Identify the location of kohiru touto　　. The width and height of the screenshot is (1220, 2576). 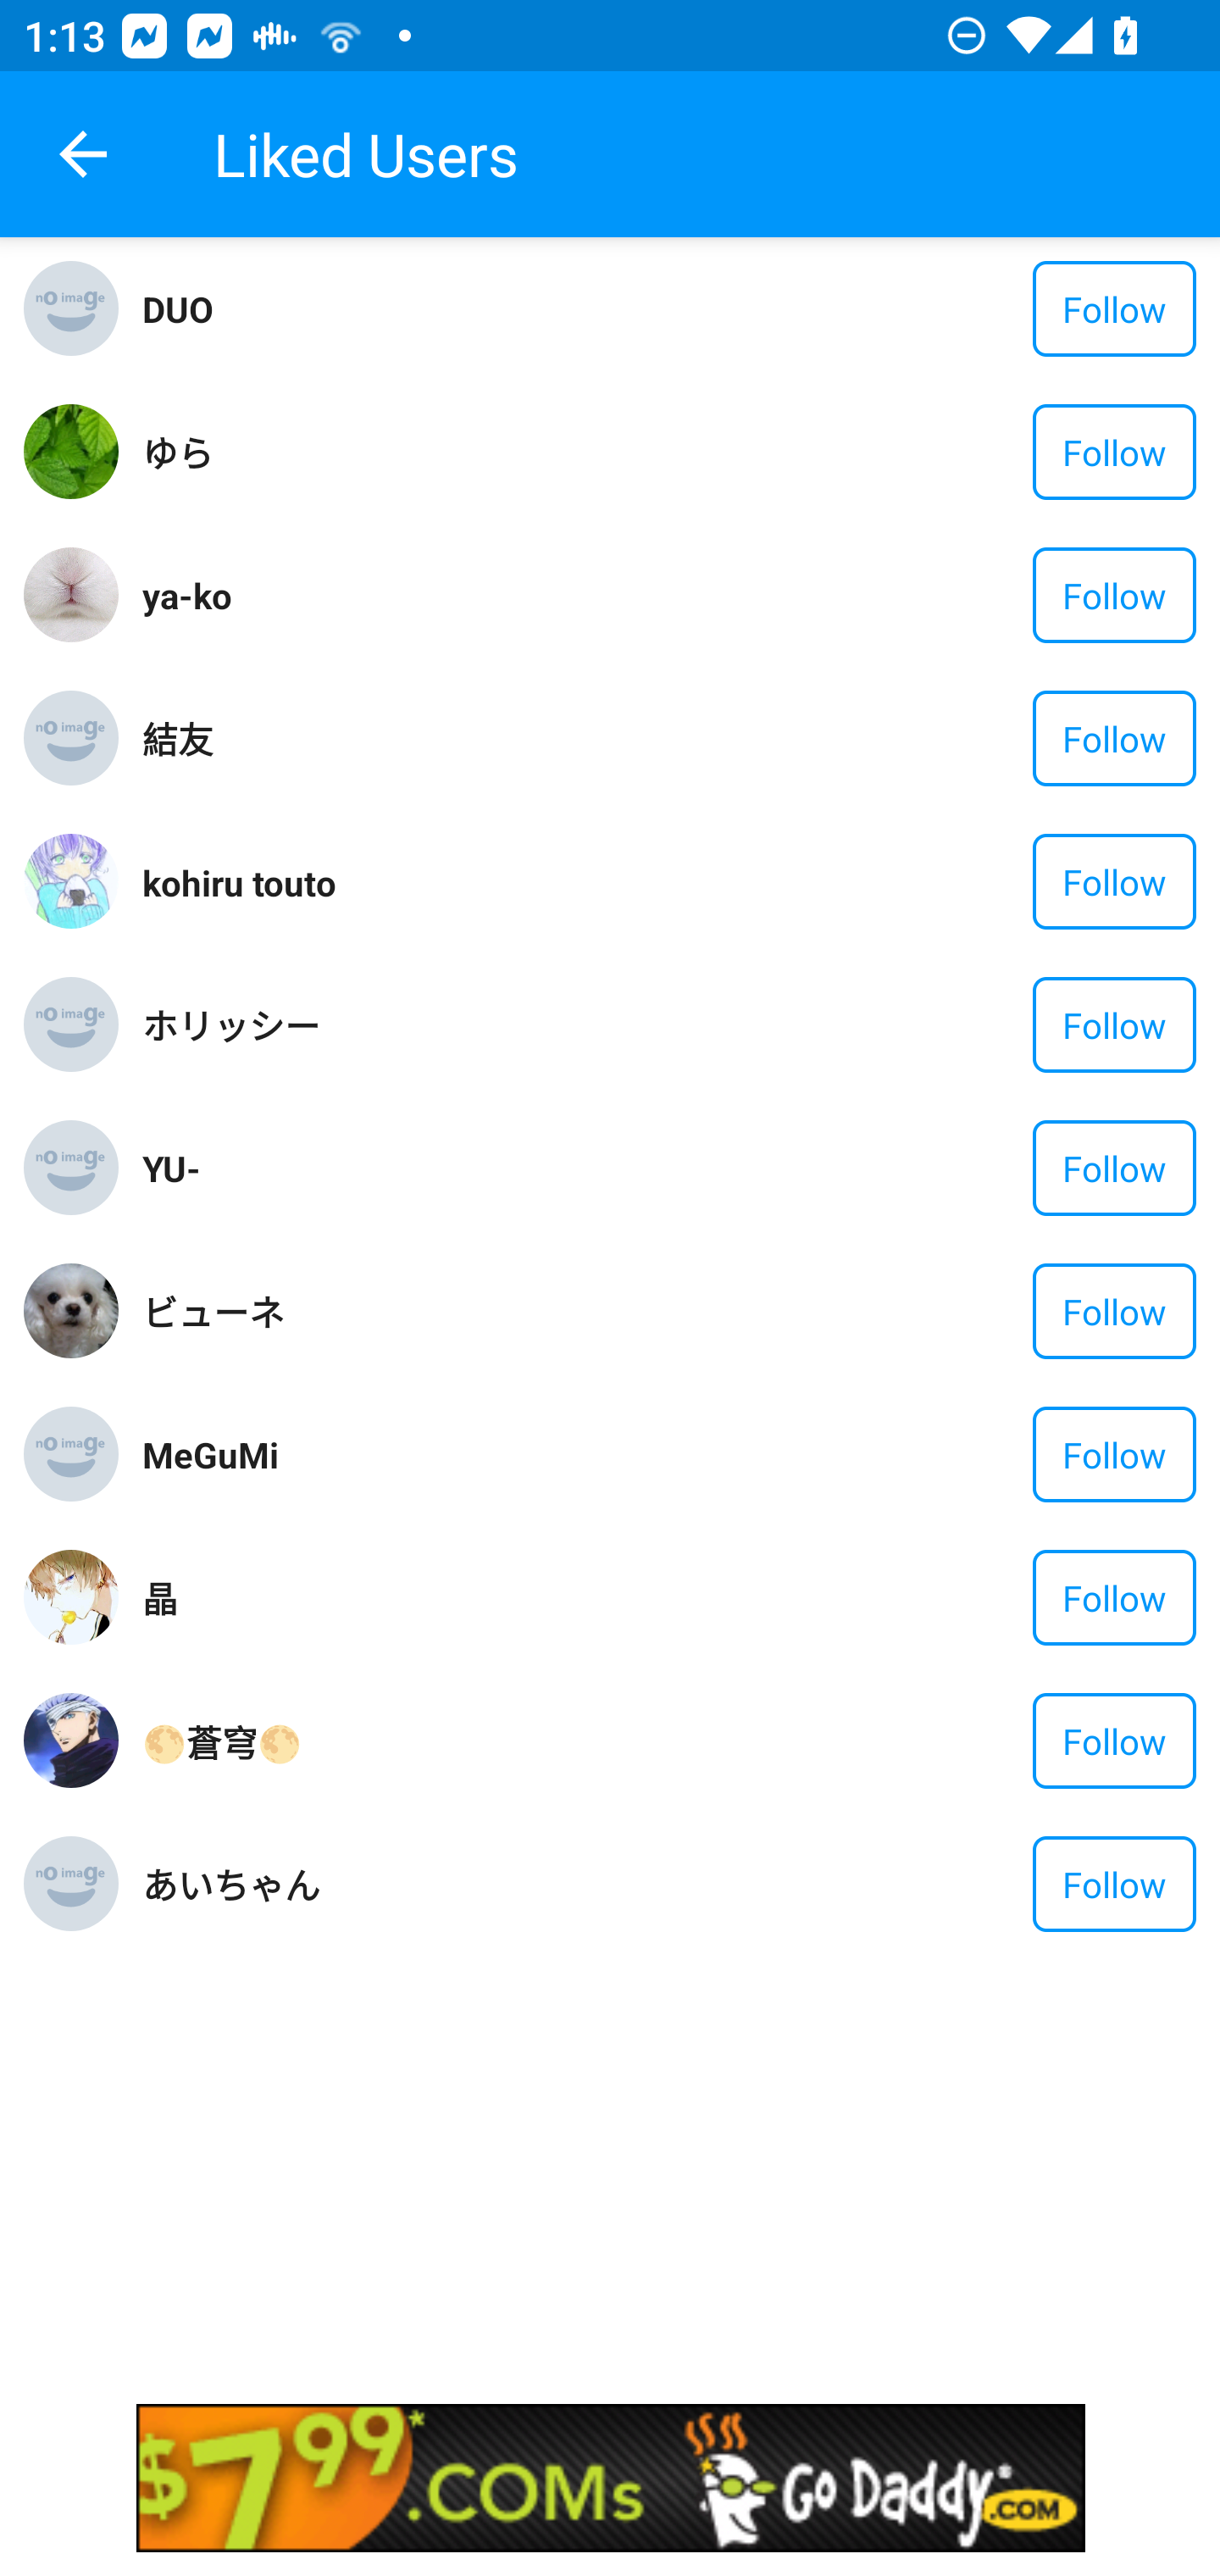
(575, 881).